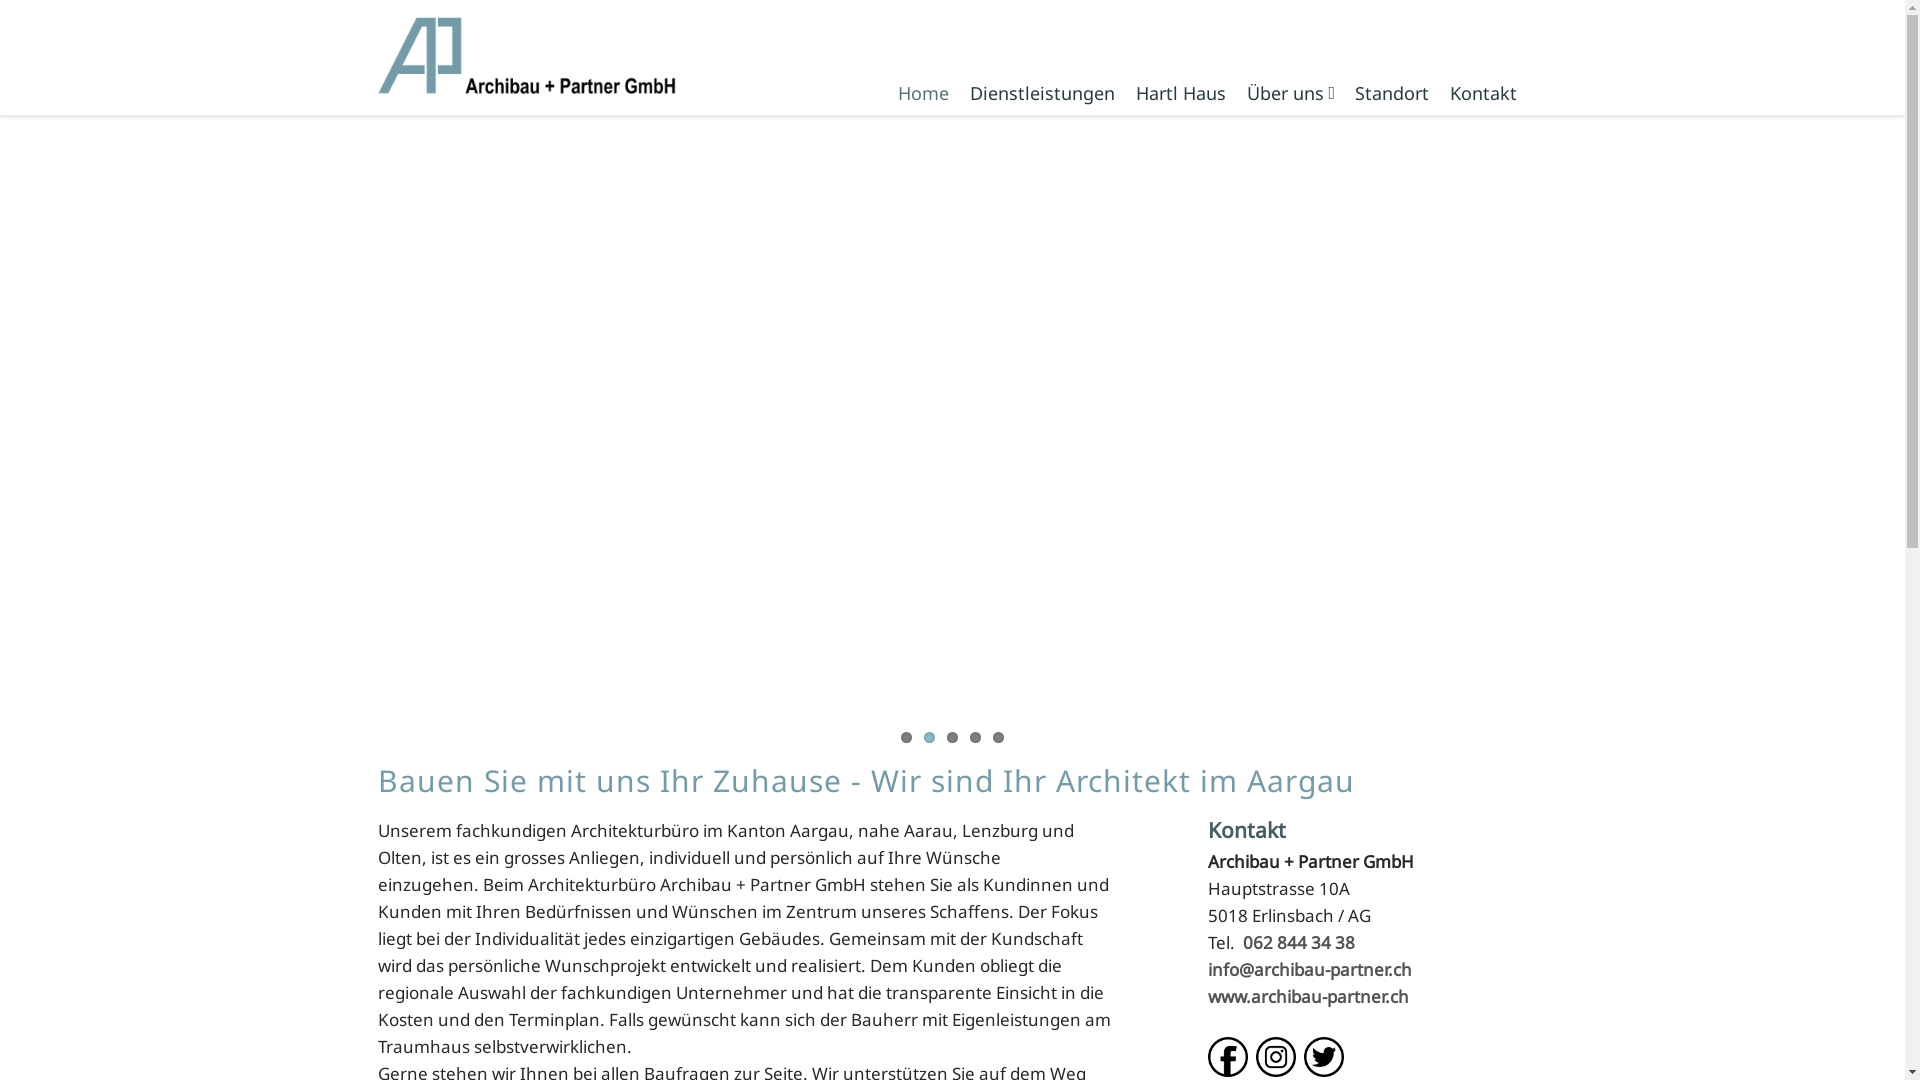 This screenshot has height=1080, width=1920. Describe the element at coordinates (924, 93) in the screenshot. I see `Home` at that location.